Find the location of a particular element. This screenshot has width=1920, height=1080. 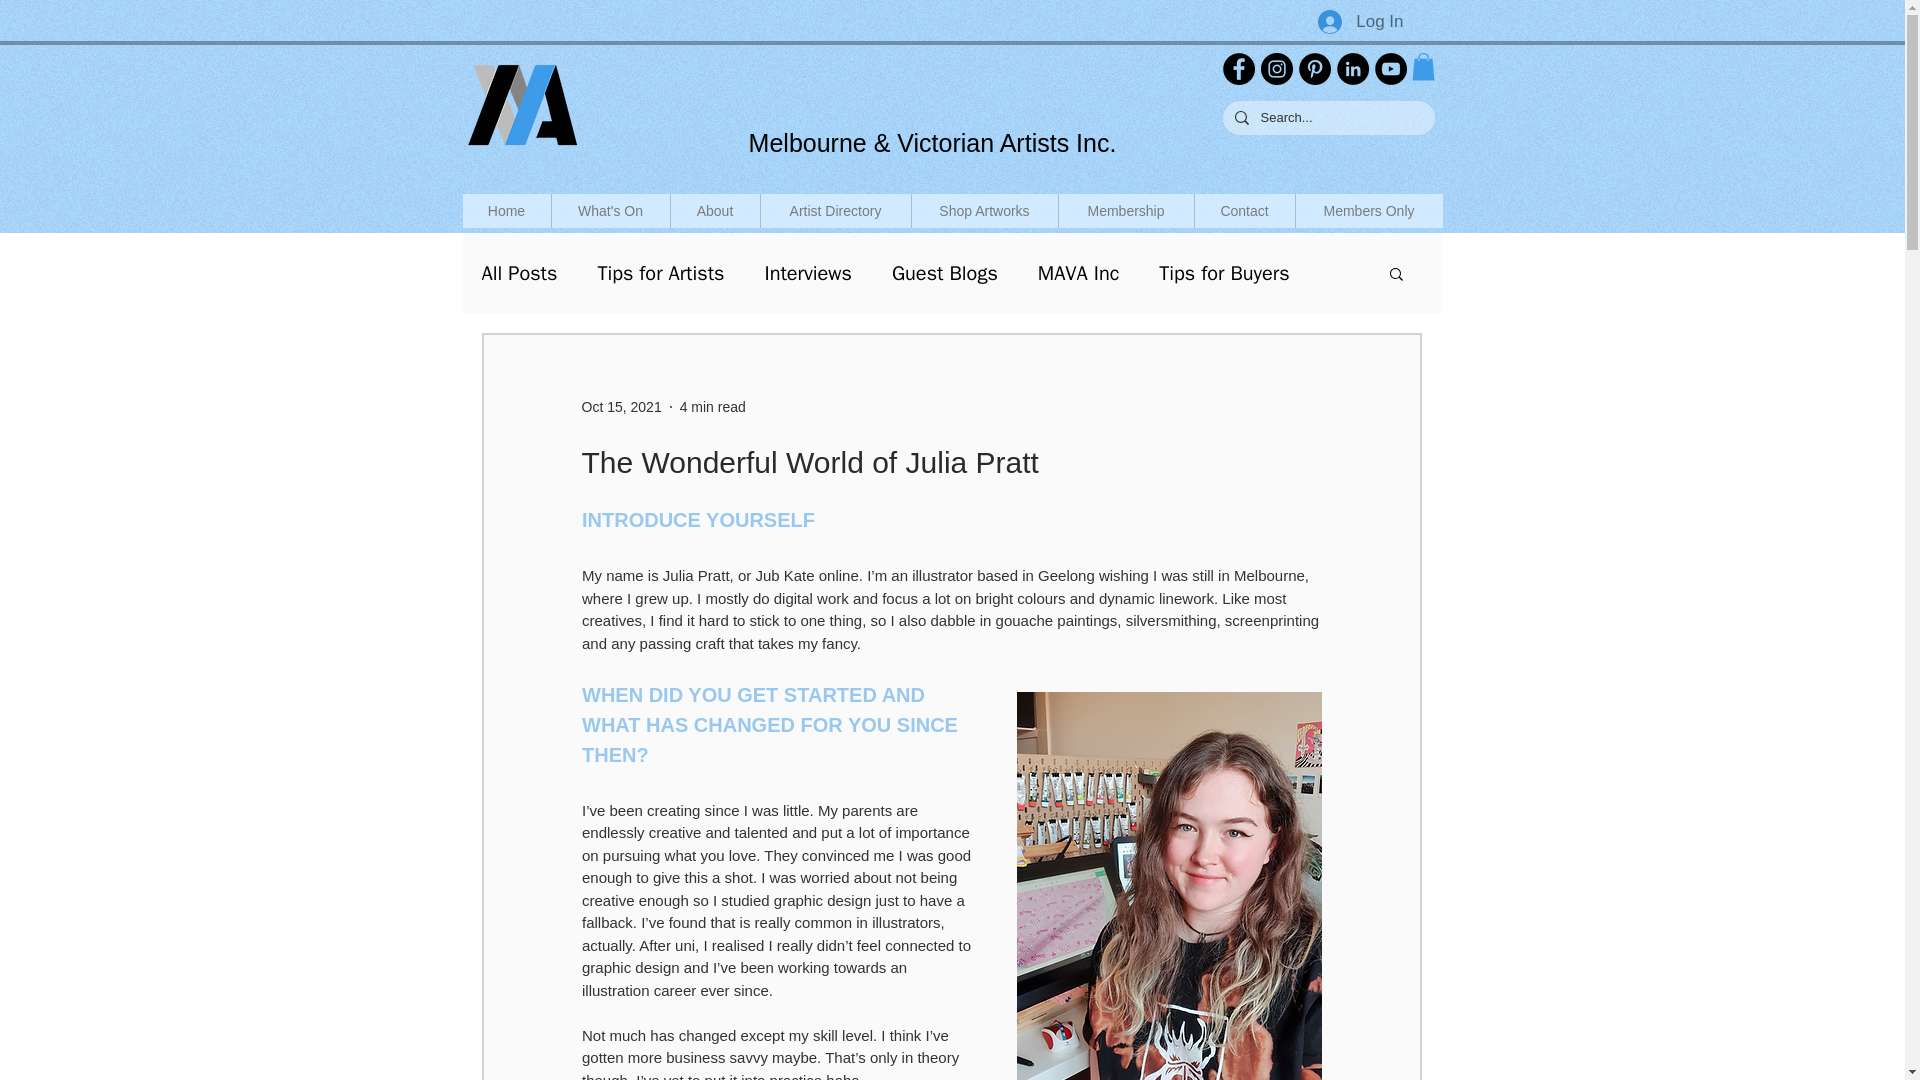

Membership is located at coordinates (1126, 210).